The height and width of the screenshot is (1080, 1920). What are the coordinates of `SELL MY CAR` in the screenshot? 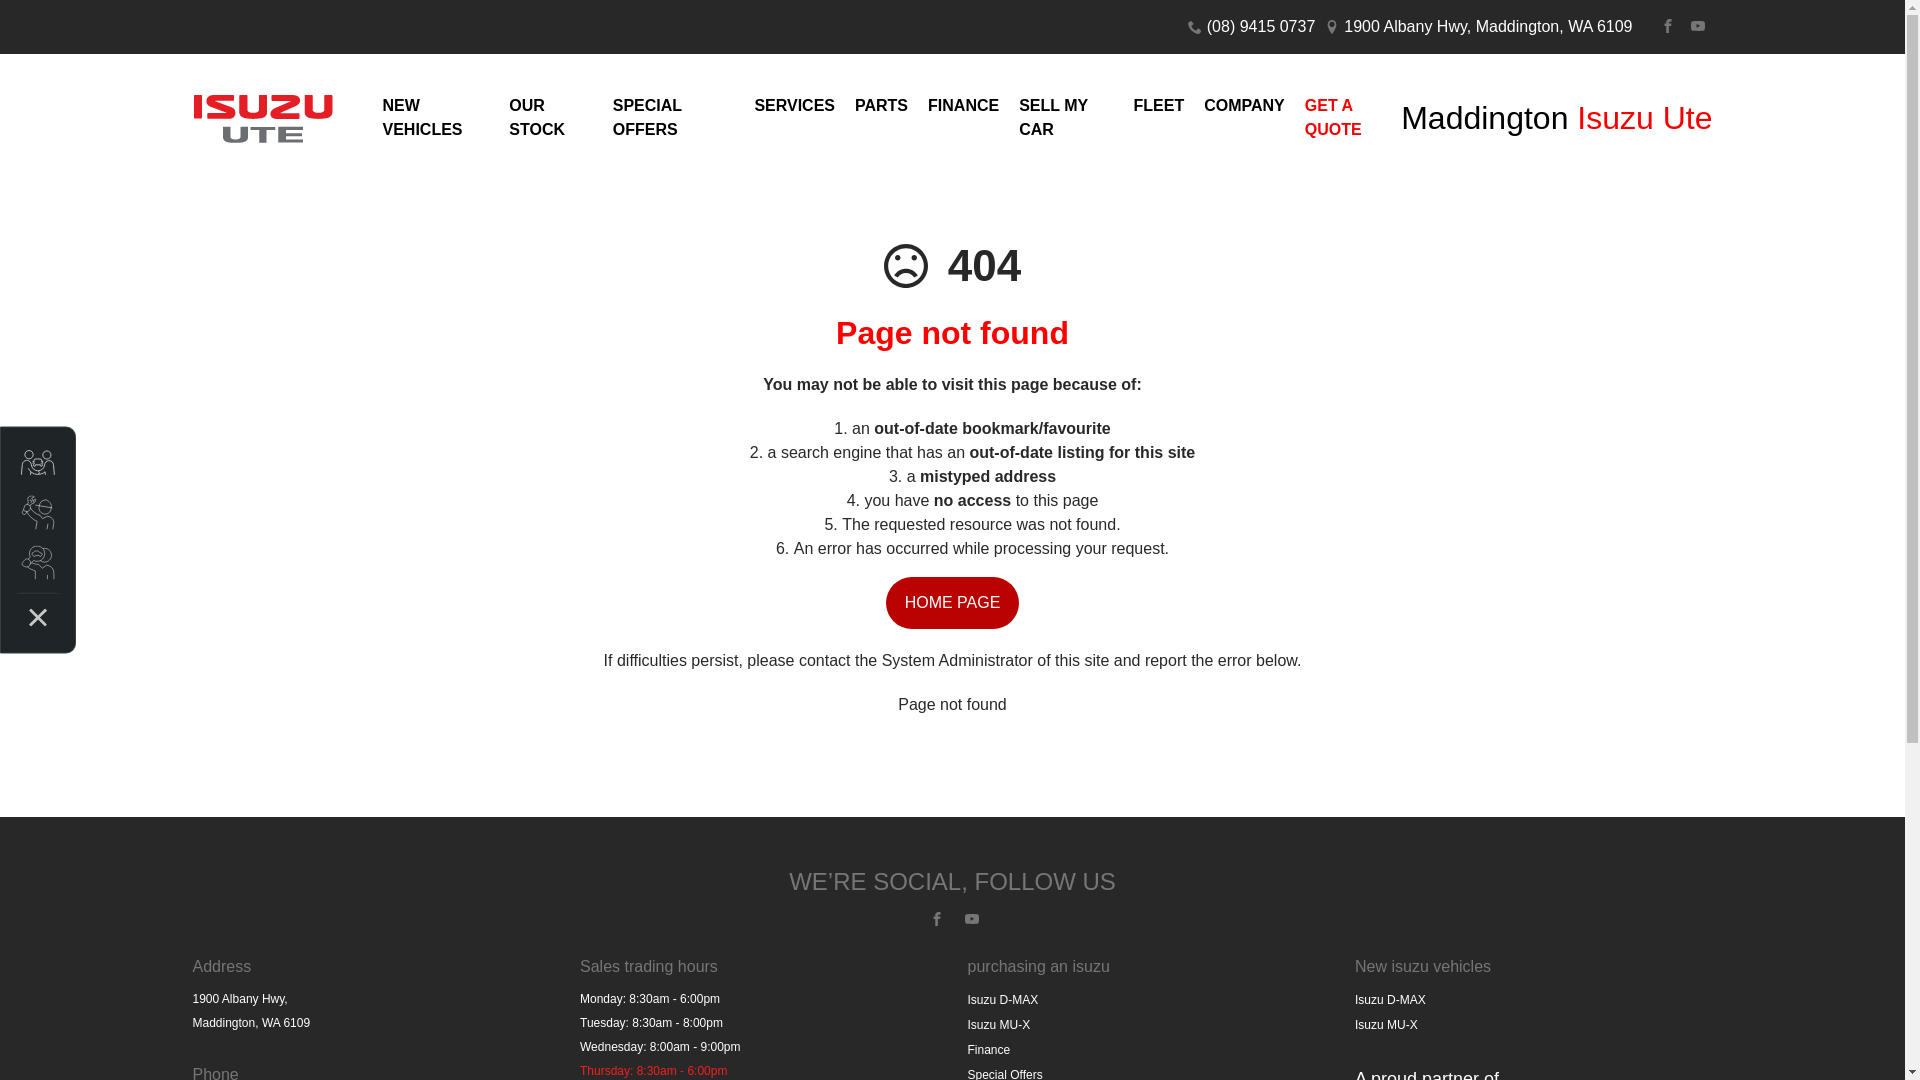 It's located at (1066, 118).